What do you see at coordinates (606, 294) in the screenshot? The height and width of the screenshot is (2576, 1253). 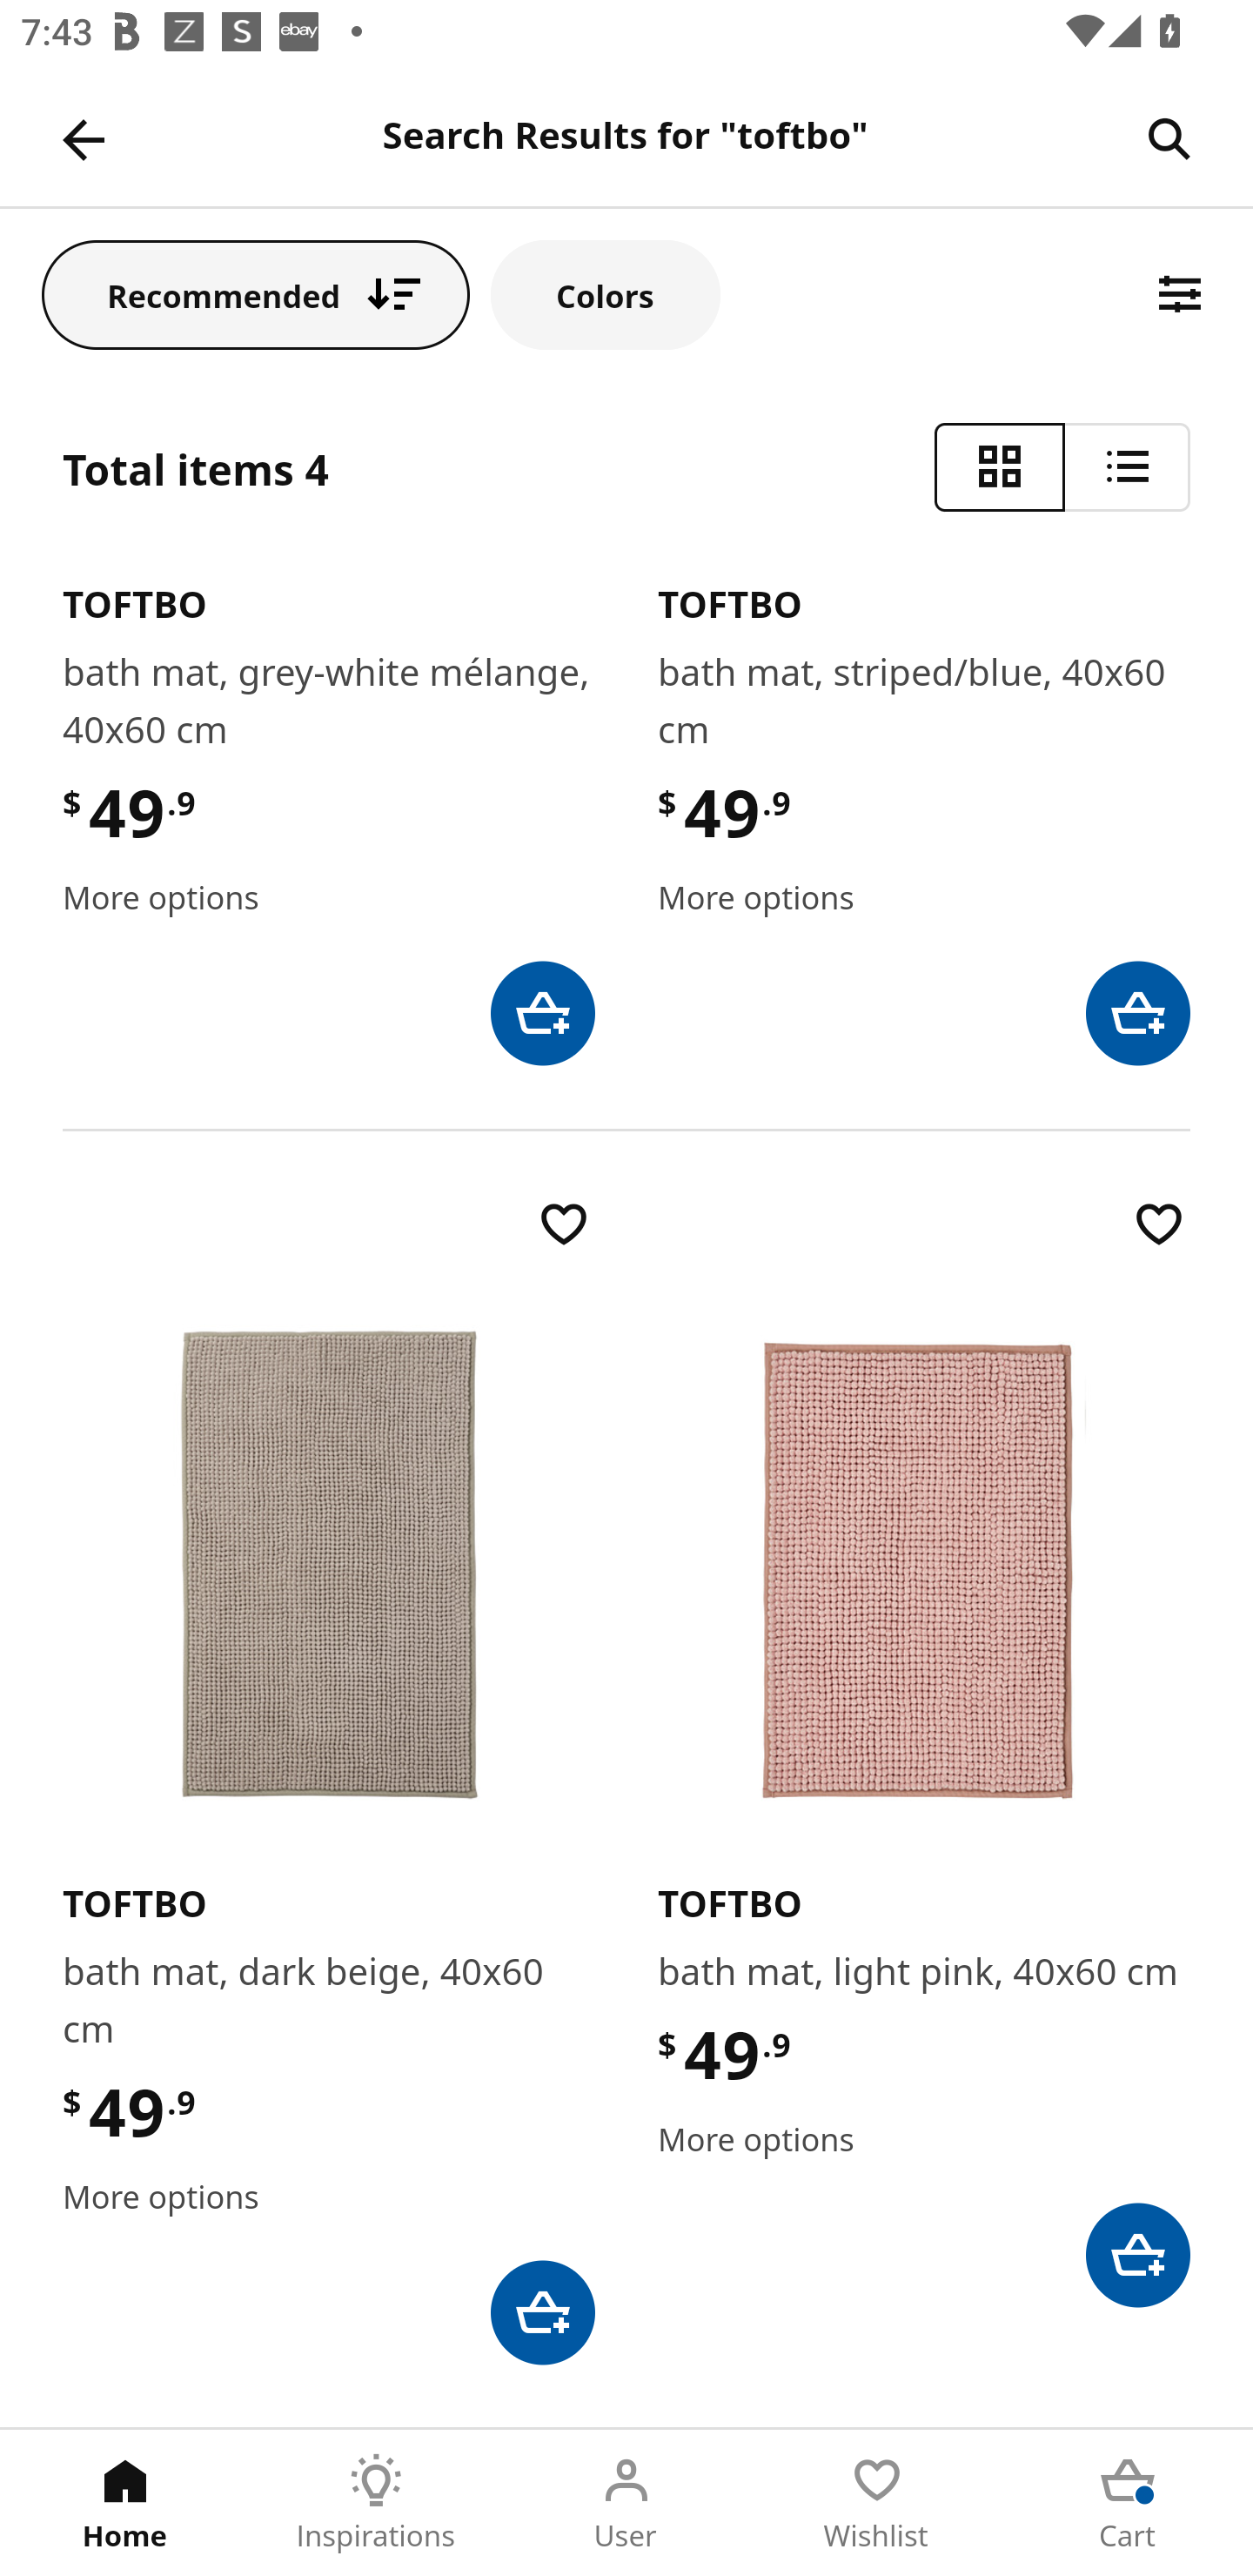 I see `Colors` at bounding box center [606, 294].